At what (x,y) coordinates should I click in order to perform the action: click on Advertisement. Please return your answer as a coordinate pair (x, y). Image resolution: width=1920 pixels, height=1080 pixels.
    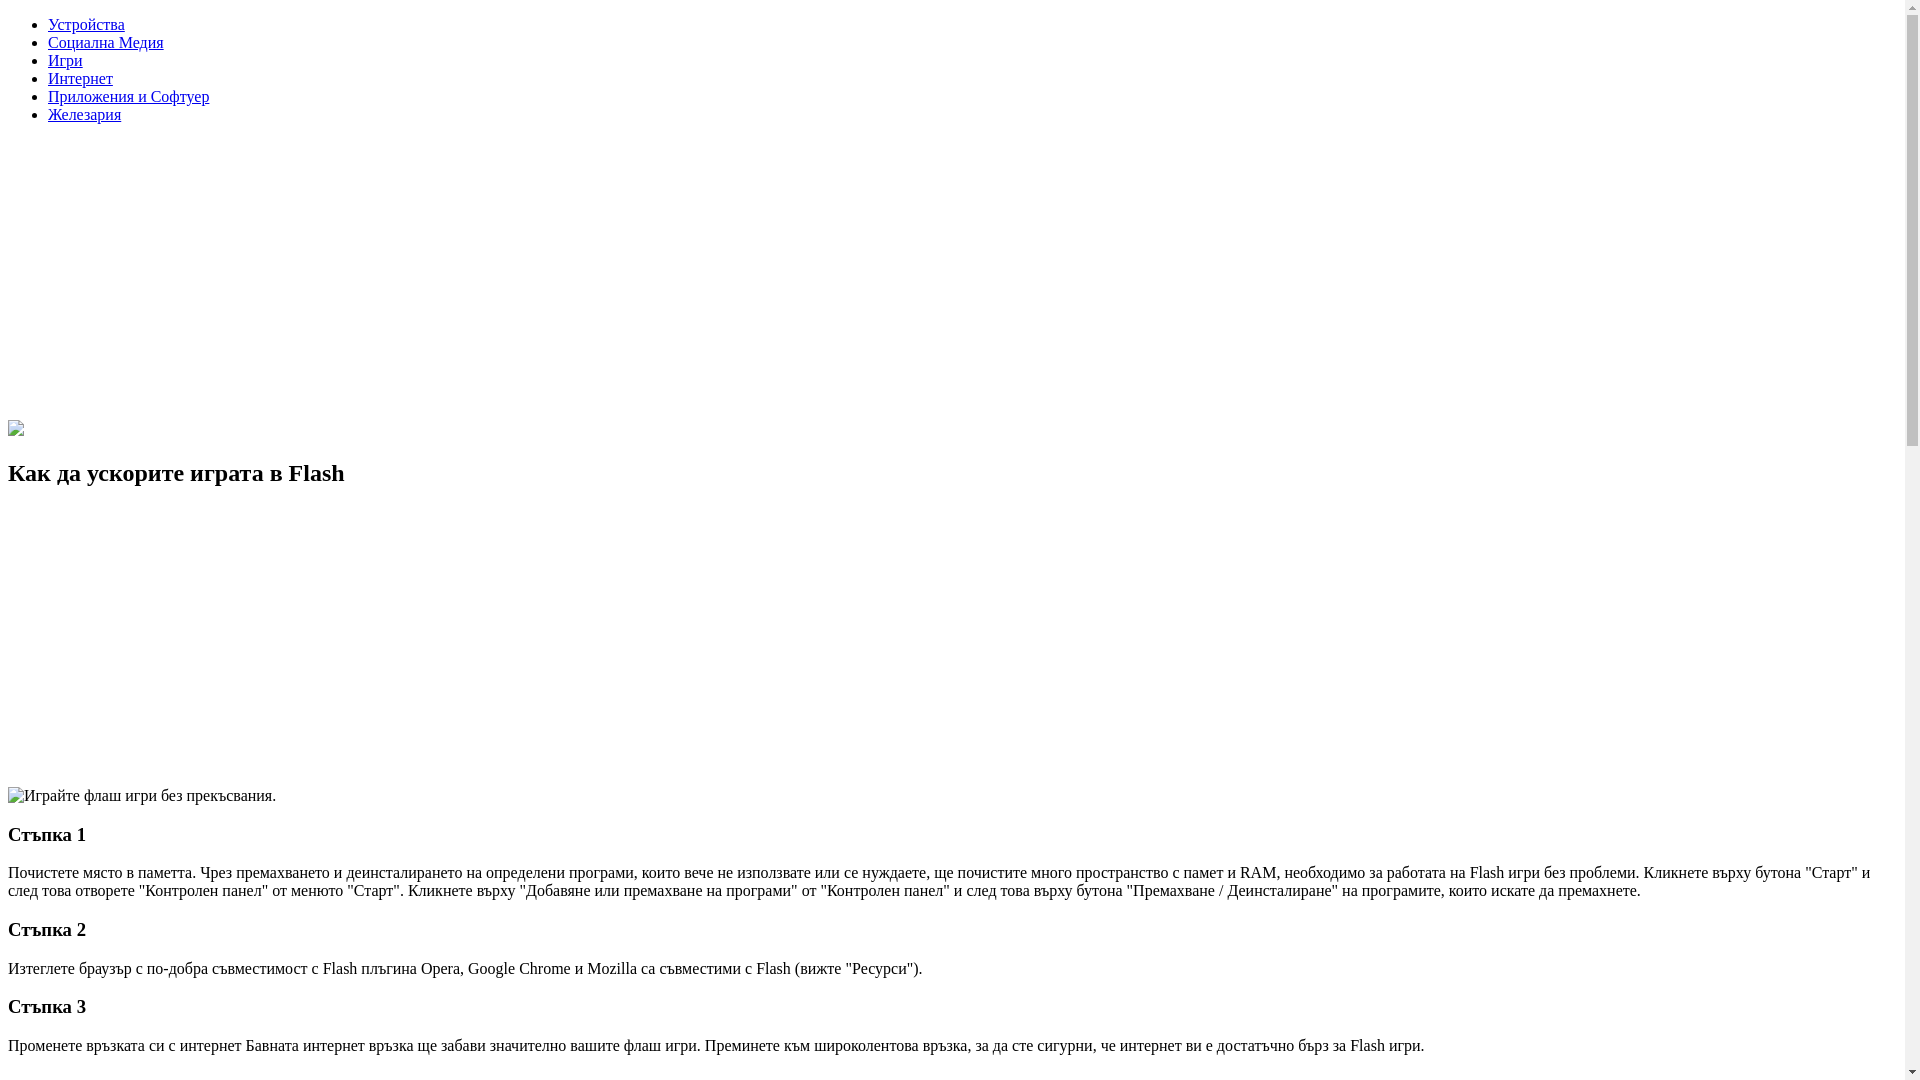
    Looking at the image, I should click on (608, 647).